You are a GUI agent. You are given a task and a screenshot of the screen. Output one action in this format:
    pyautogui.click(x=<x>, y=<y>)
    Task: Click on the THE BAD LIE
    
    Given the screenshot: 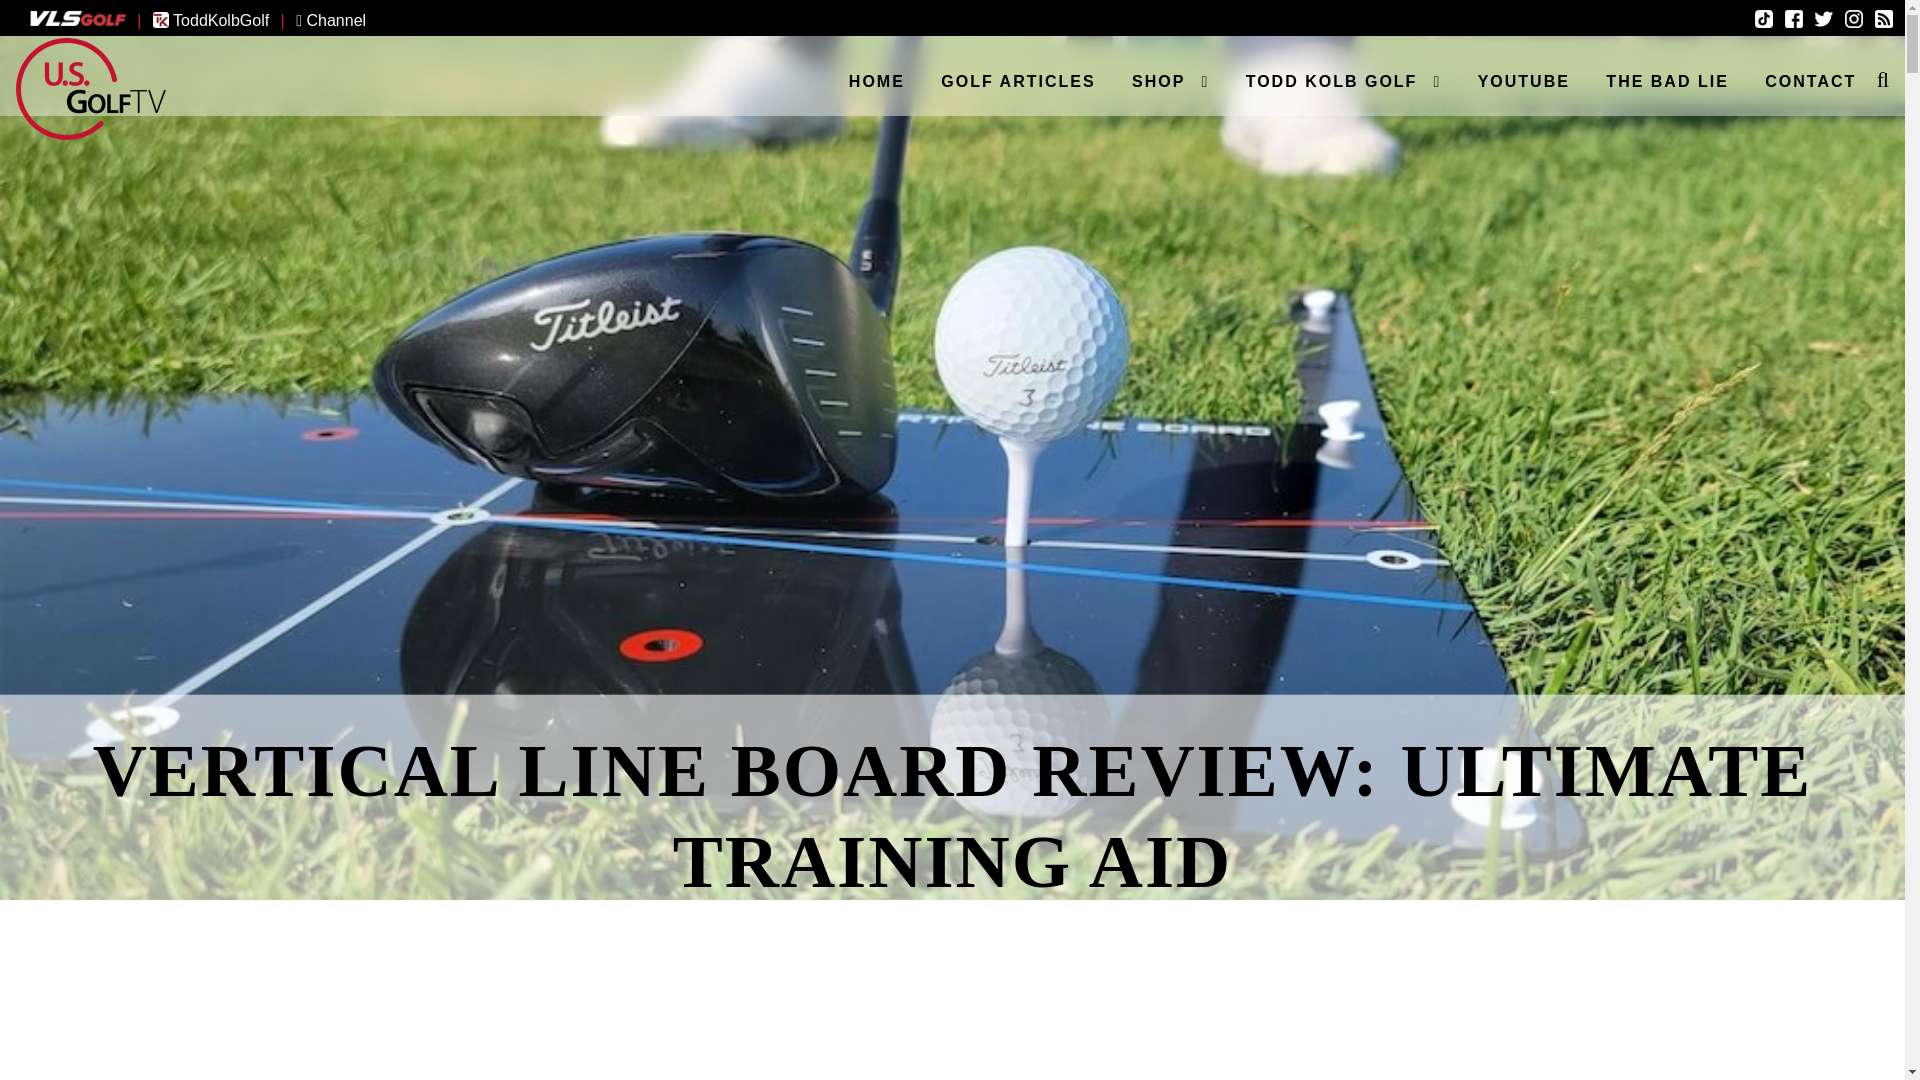 What is the action you would take?
    pyautogui.click(x=1666, y=80)
    